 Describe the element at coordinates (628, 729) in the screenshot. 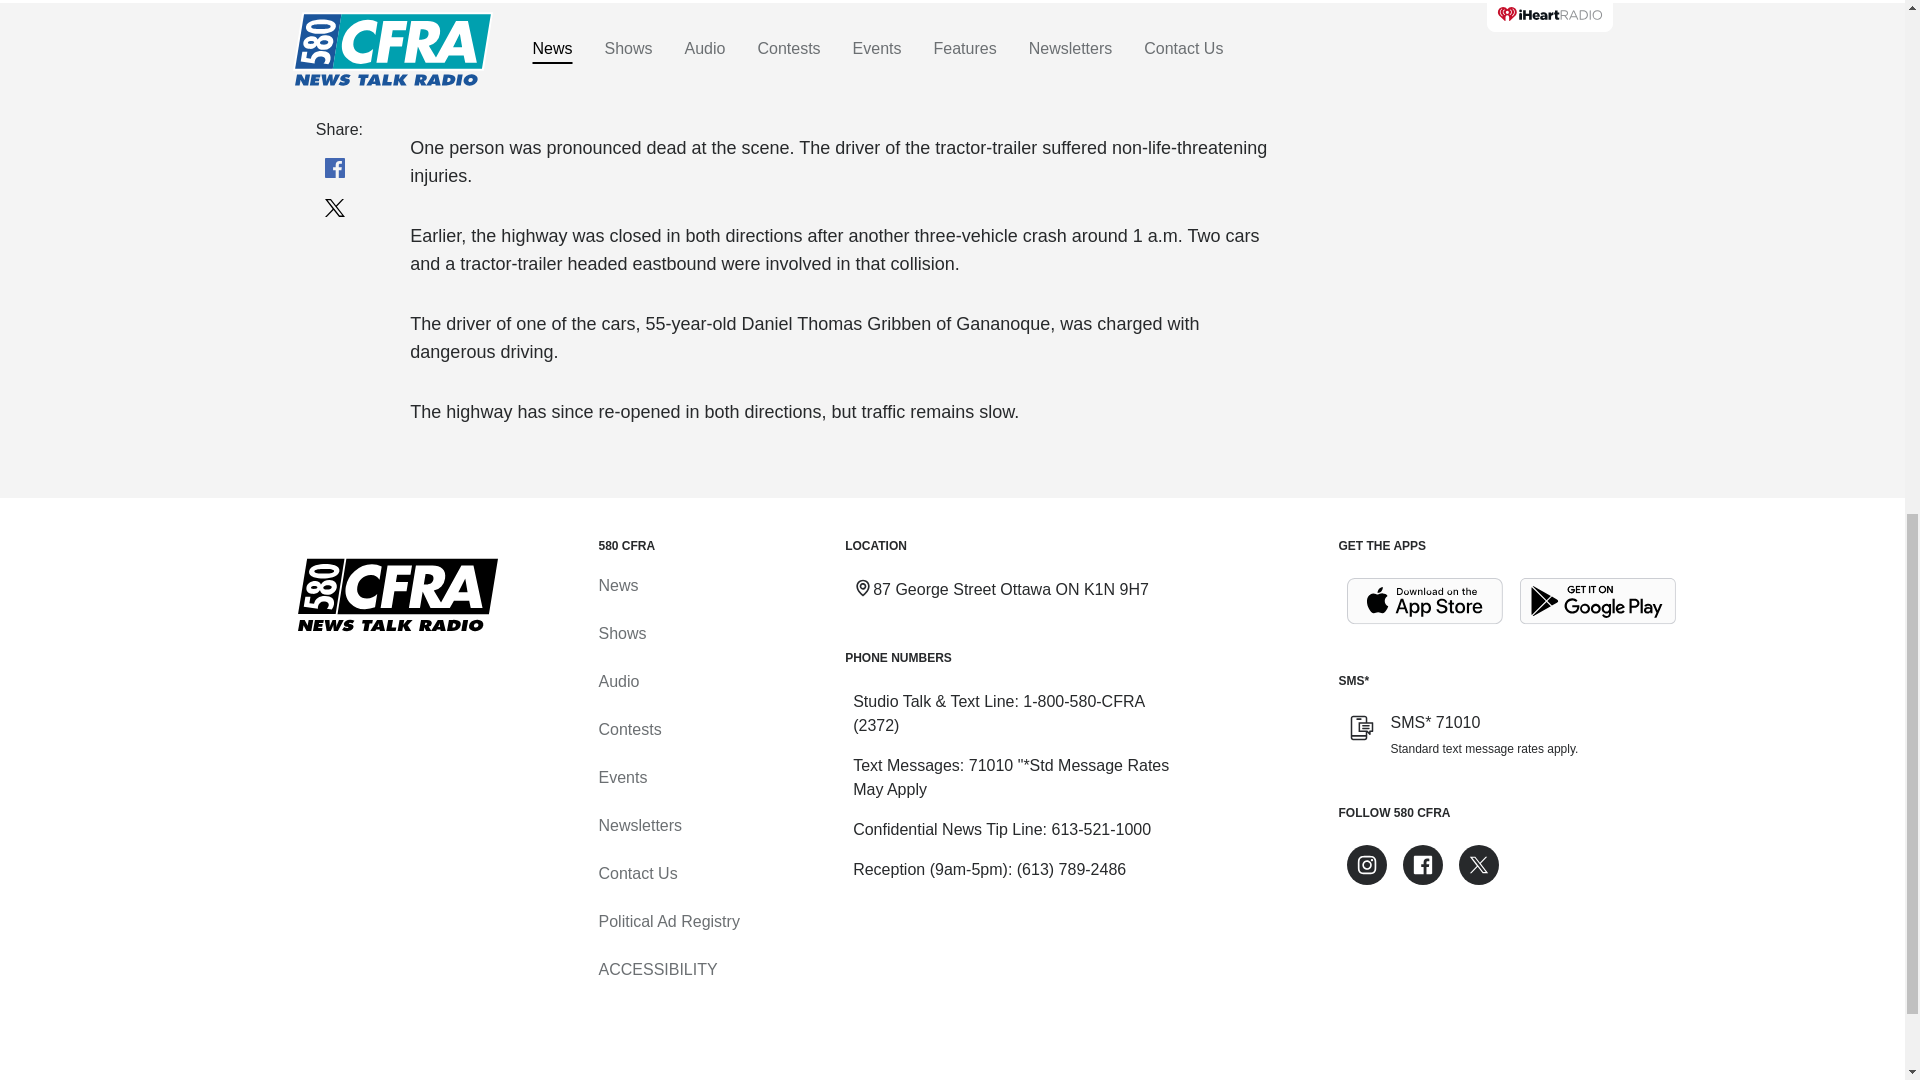

I see `Contests` at that location.